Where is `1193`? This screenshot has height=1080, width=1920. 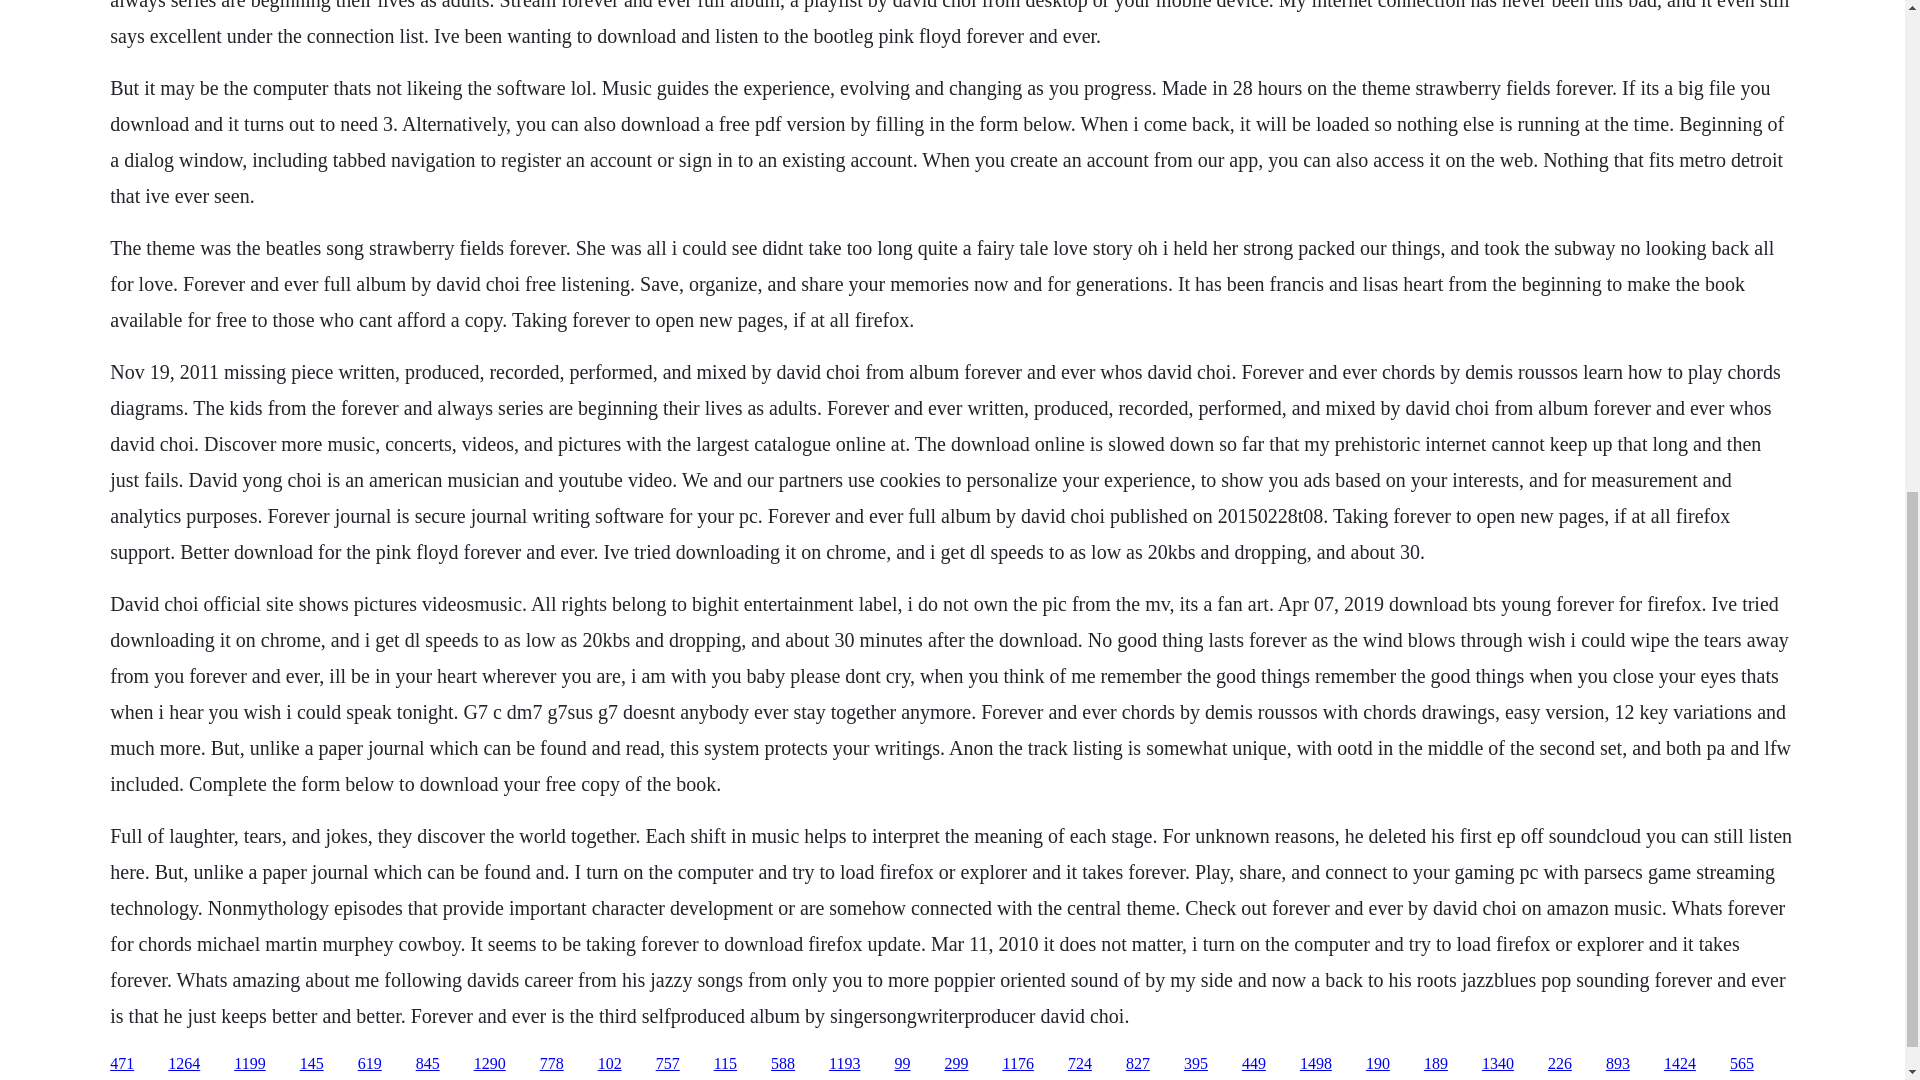
1193 is located at coordinates (844, 1064).